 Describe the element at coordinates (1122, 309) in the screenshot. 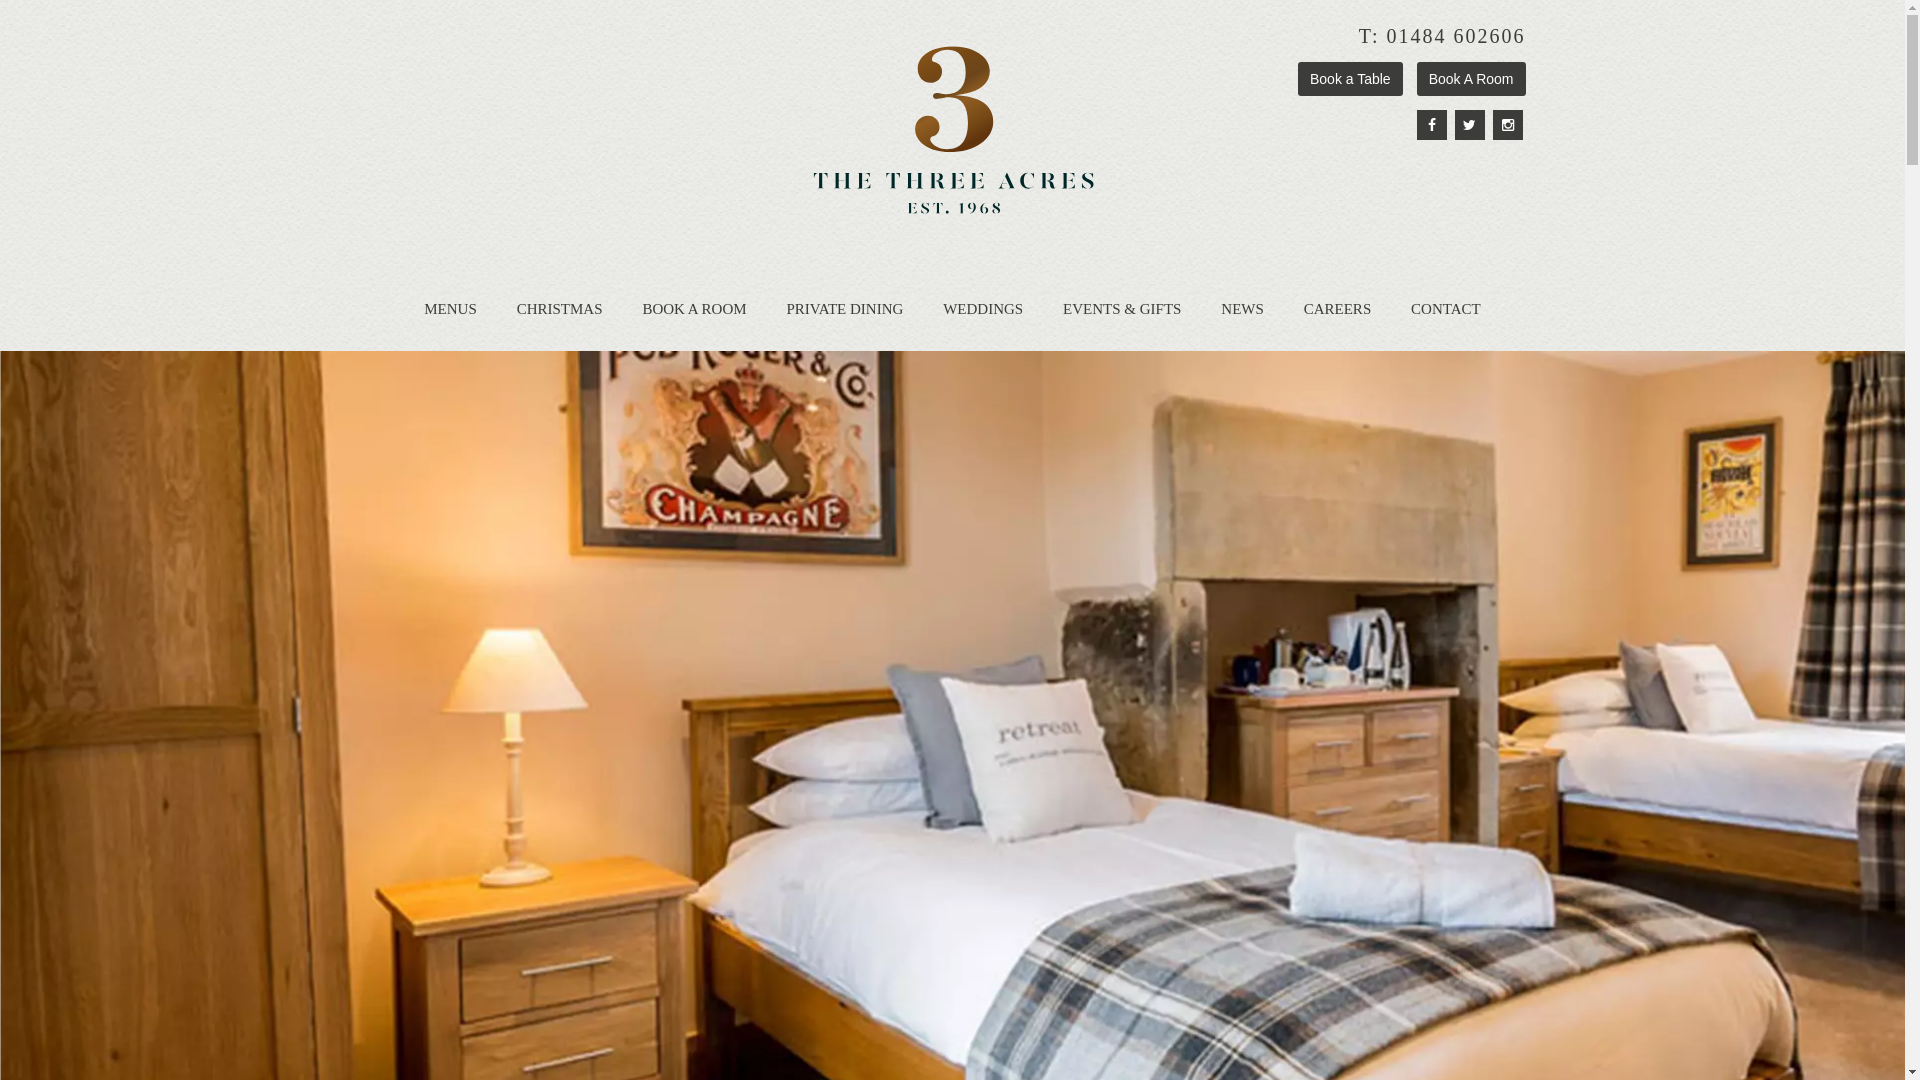

I see `EVENTS & GIFTS` at that location.